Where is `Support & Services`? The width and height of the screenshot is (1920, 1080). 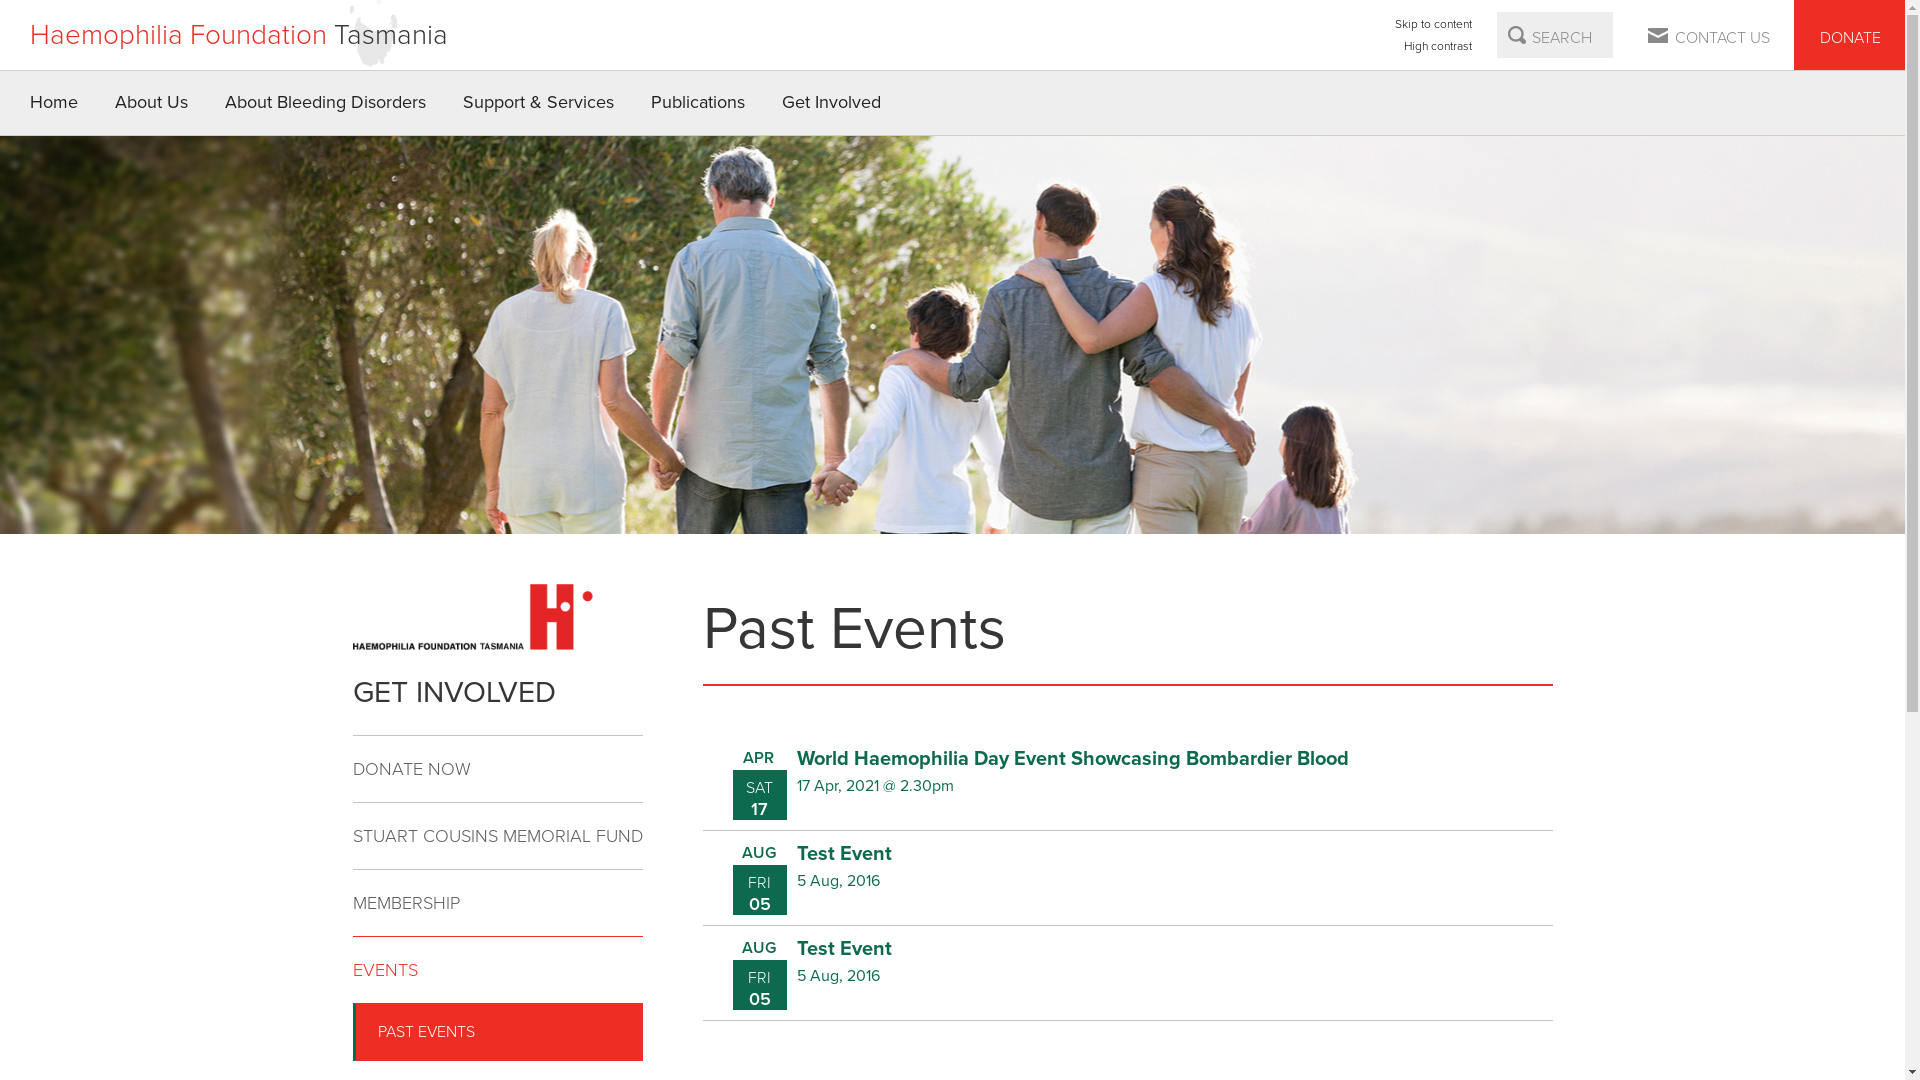
Support & Services is located at coordinates (539, 103).